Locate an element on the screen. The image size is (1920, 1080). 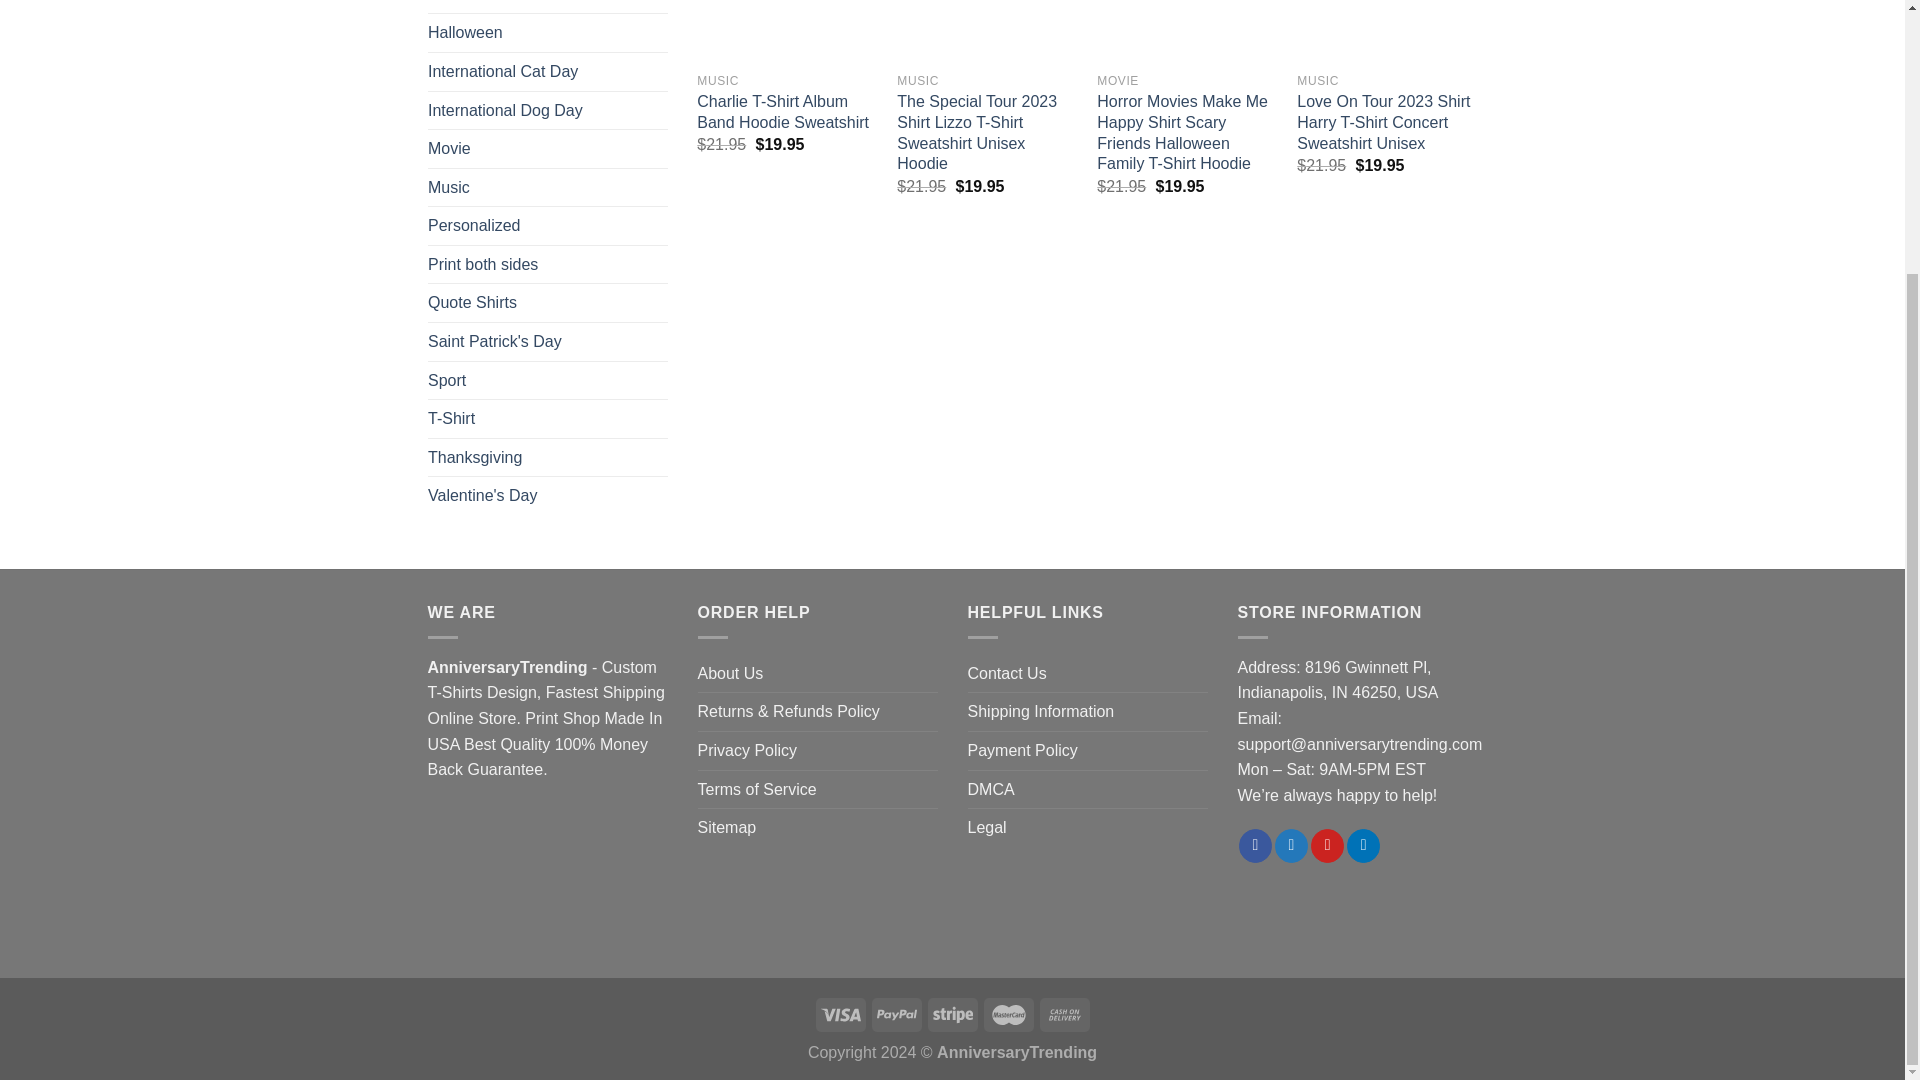
Music is located at coordinates (548, 187).